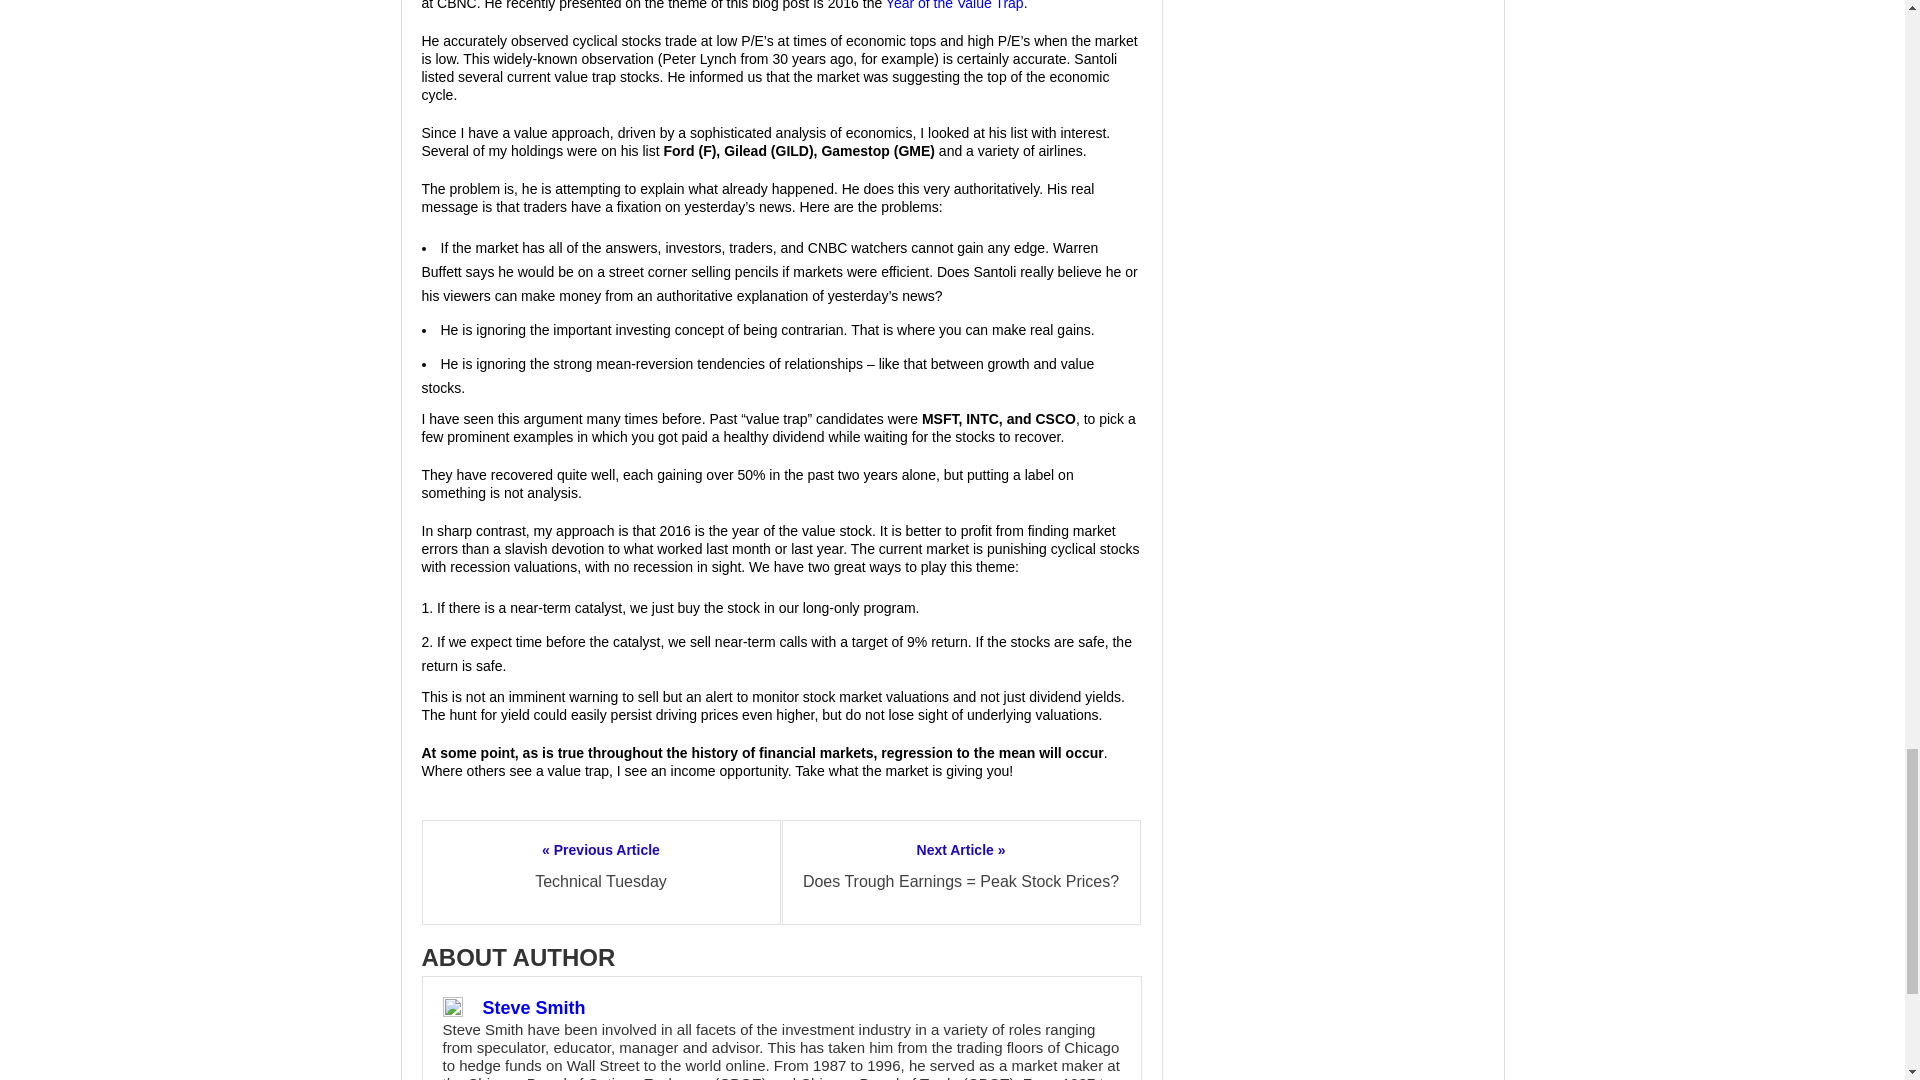  What do you see at coordinates (954, 5) in the screenshot?
I see `Year of the Value Trap` at bounding box center [954, 5].